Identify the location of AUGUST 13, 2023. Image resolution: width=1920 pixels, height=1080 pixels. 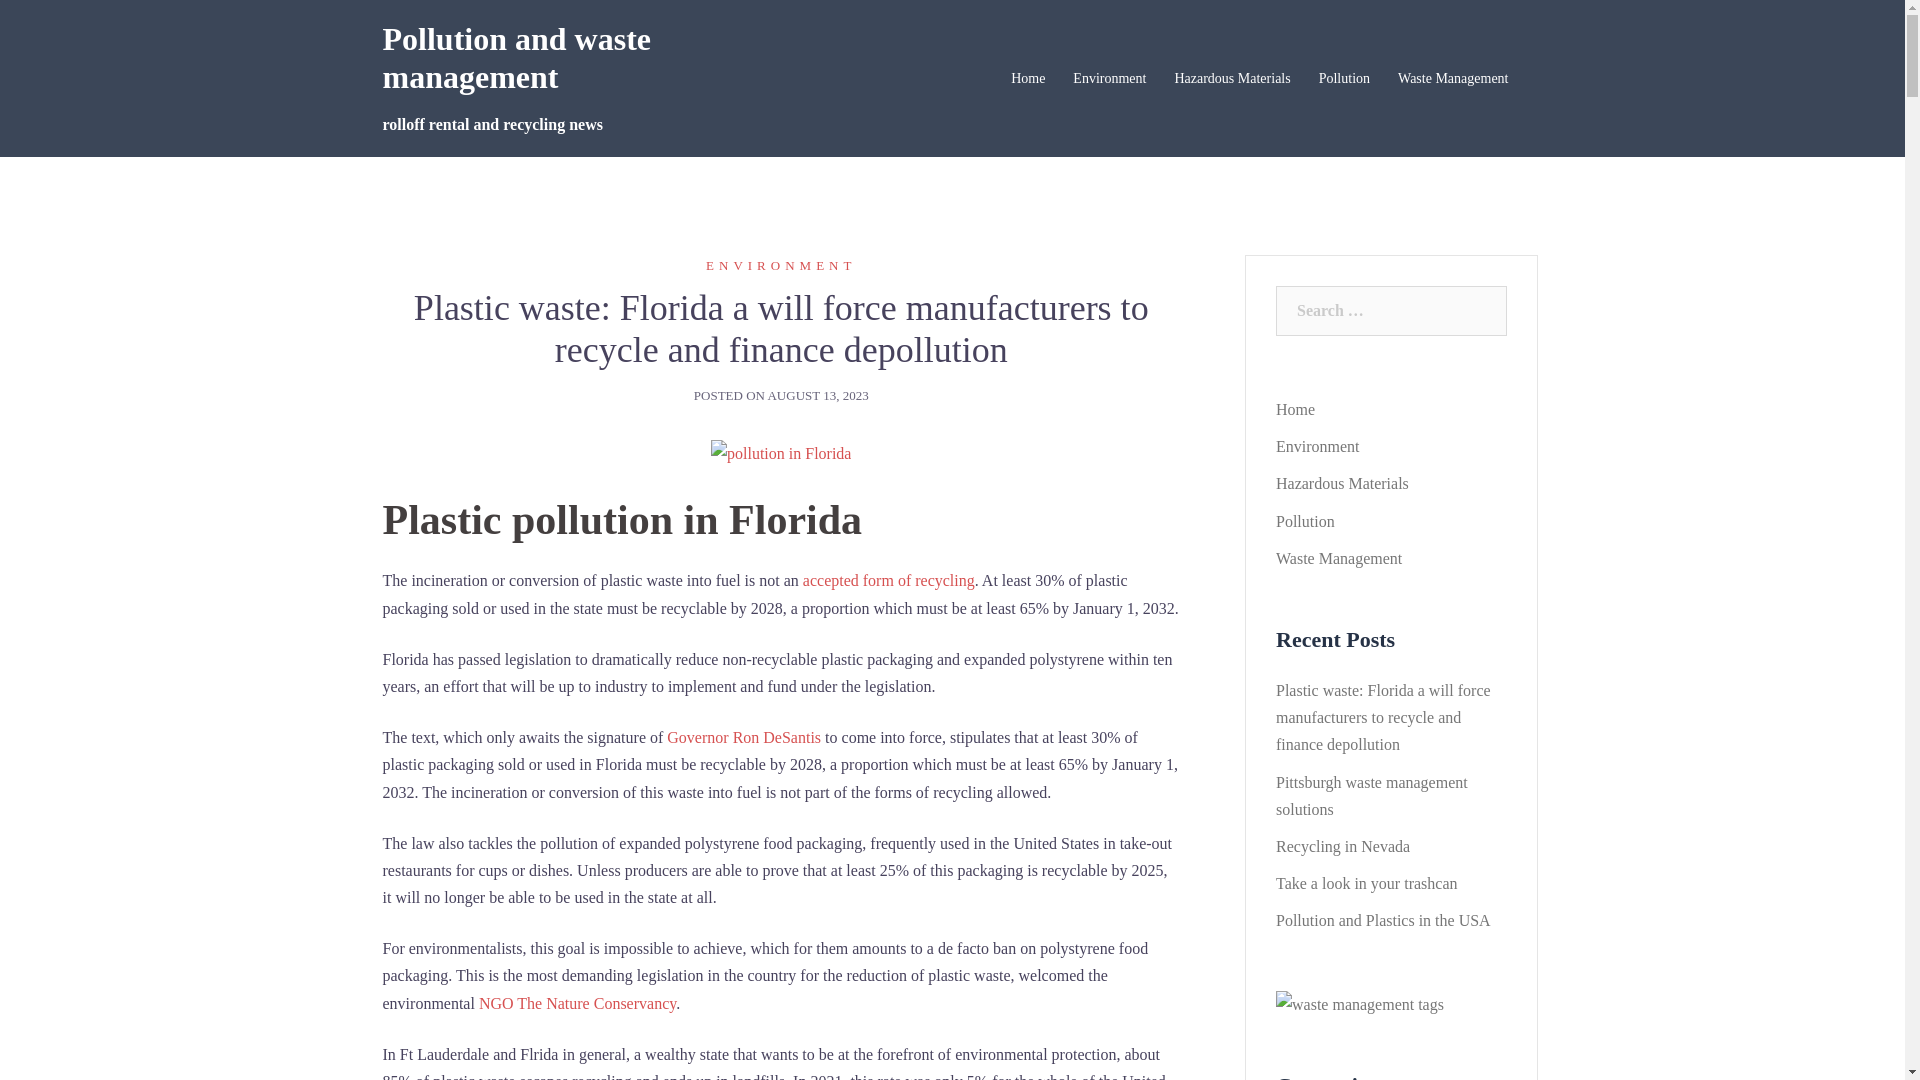
(818, 396).